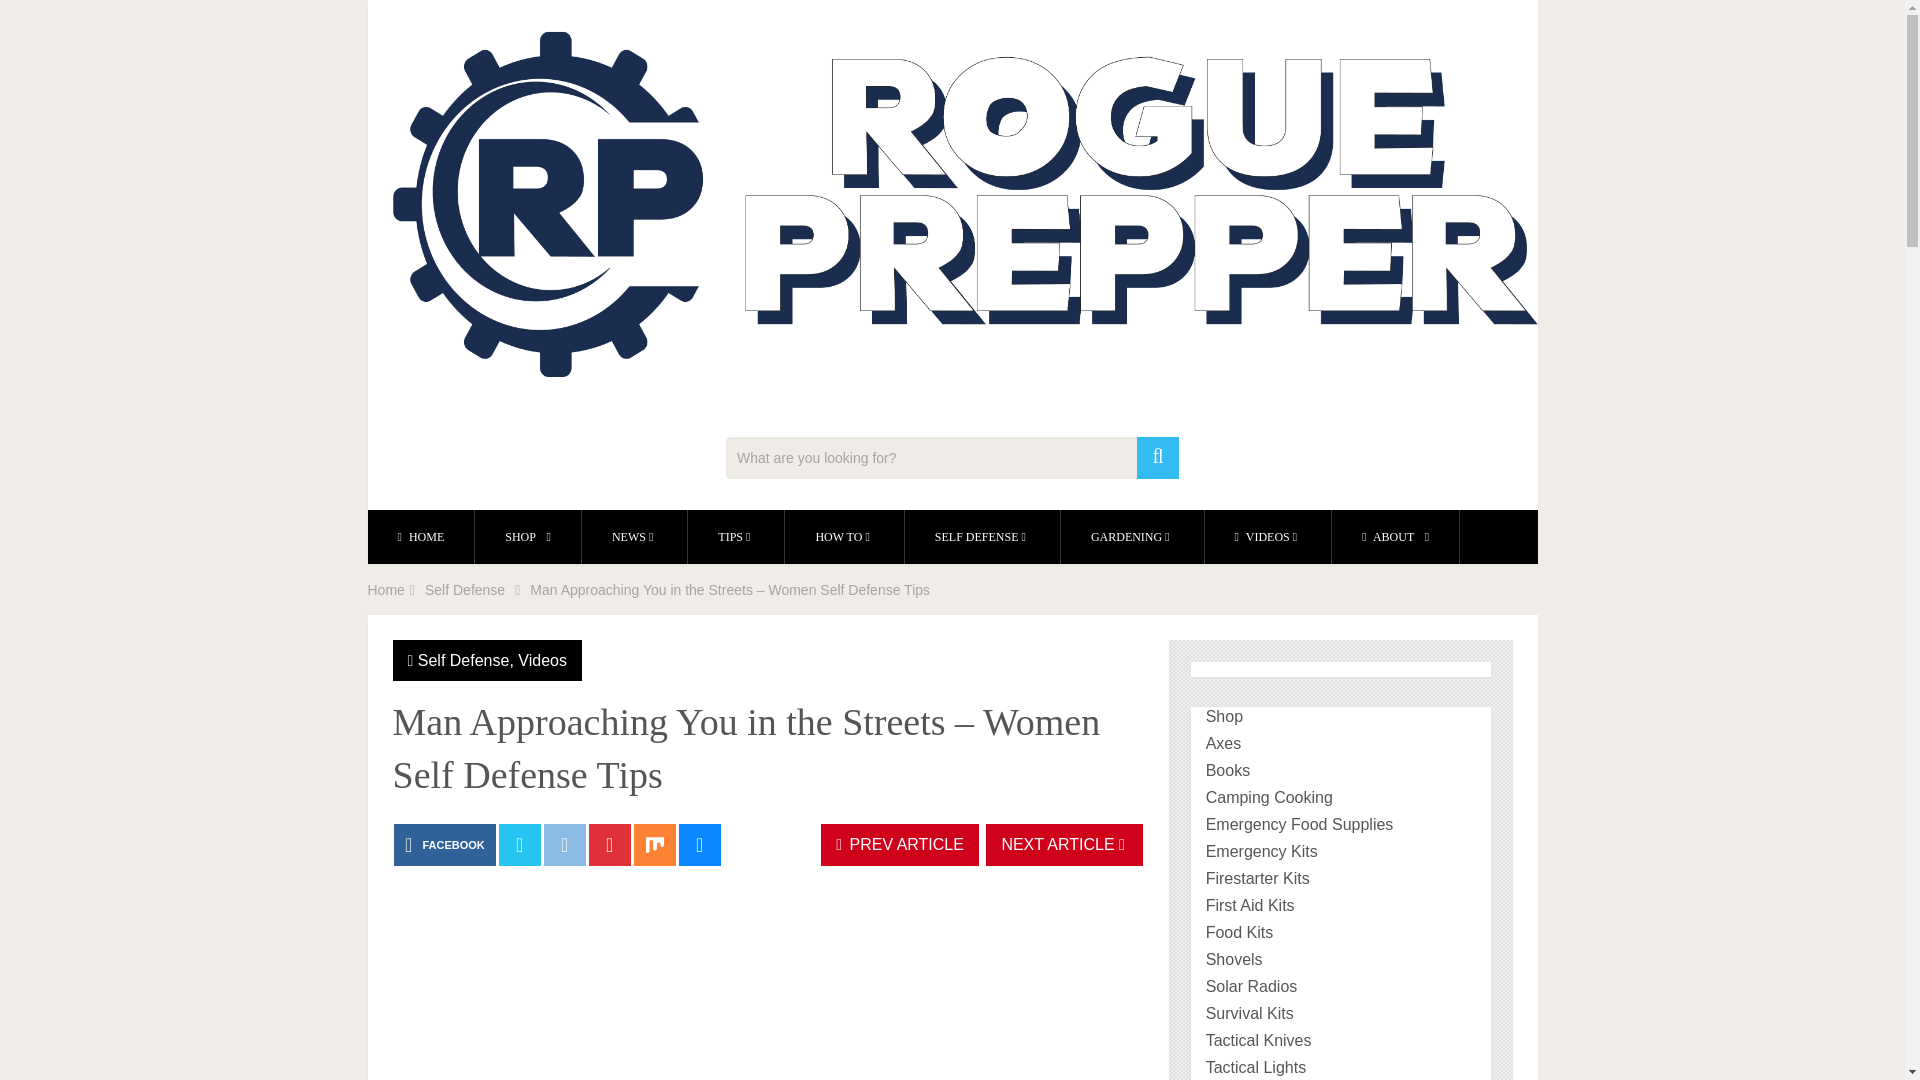  I want to click on Self Defense, so click(464, 660).